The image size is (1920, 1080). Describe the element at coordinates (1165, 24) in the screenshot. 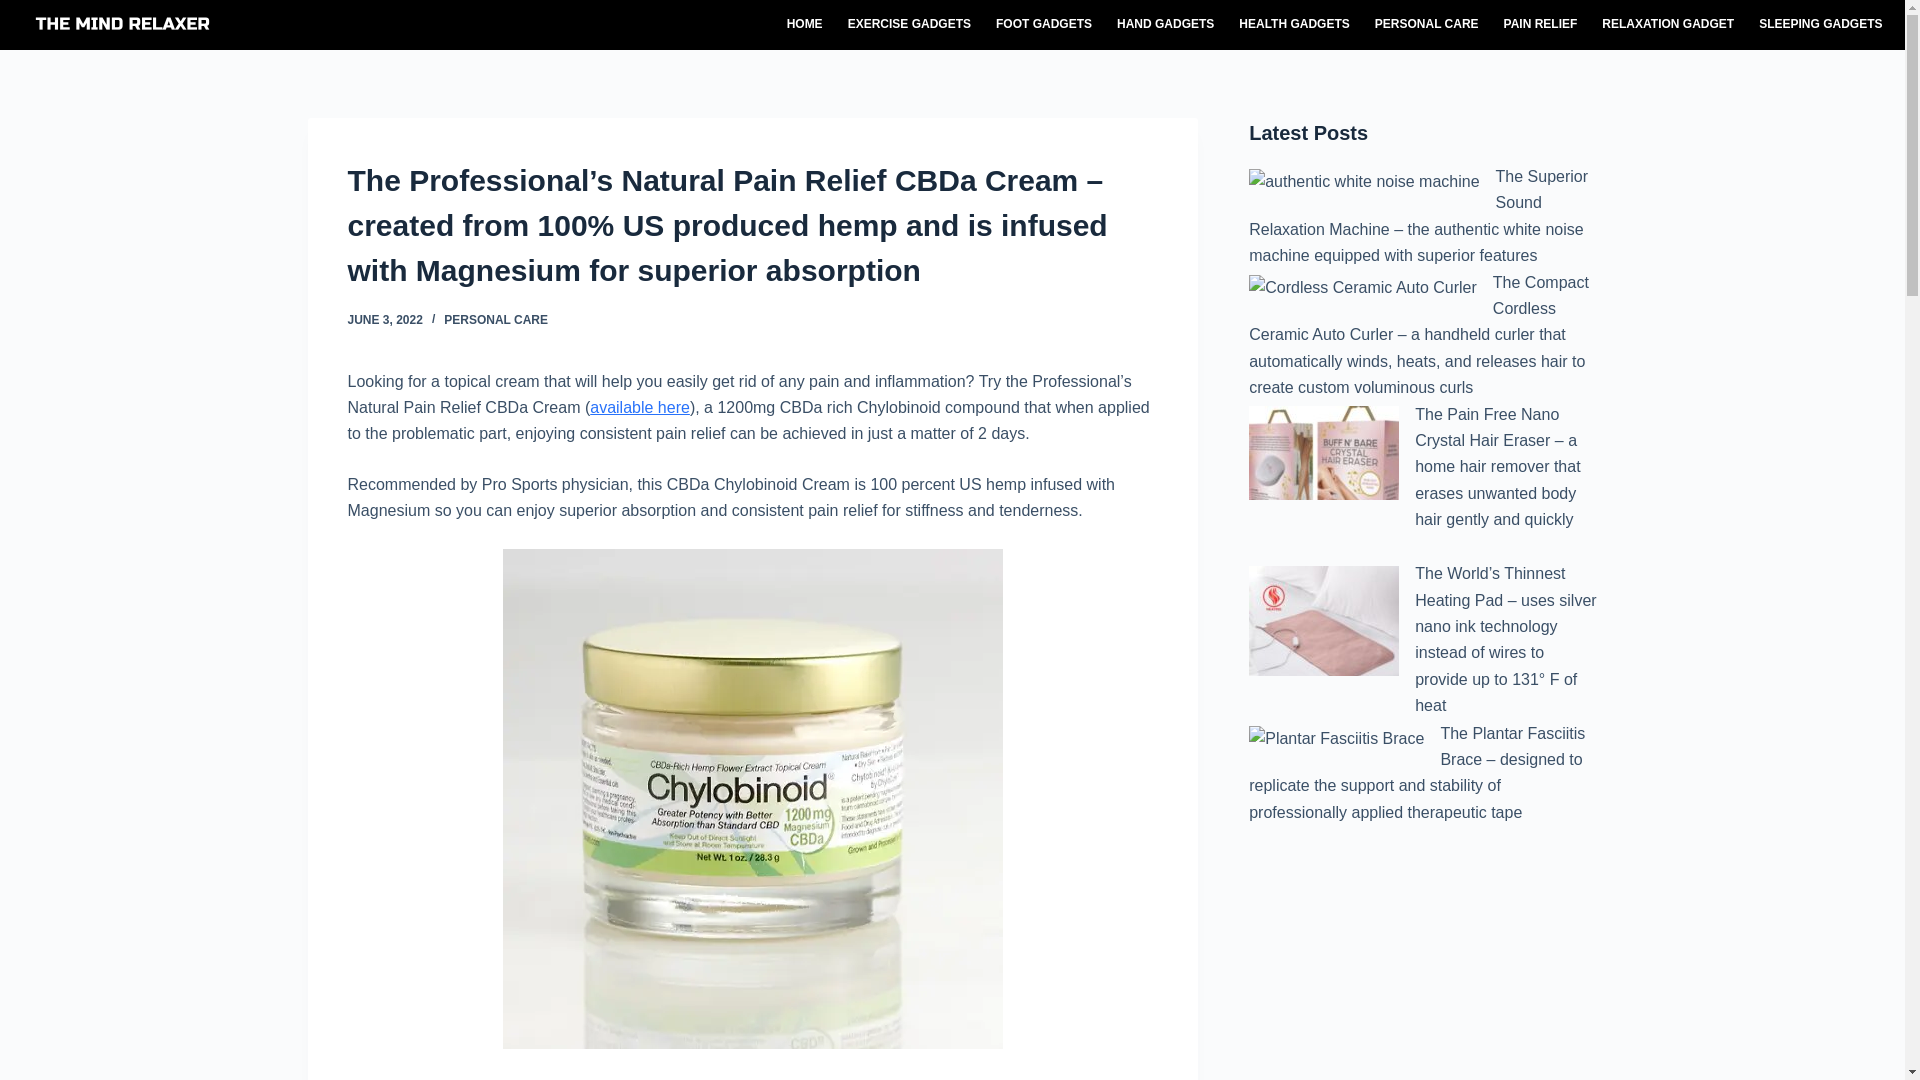

I see `Hand Gadgets` at that location.